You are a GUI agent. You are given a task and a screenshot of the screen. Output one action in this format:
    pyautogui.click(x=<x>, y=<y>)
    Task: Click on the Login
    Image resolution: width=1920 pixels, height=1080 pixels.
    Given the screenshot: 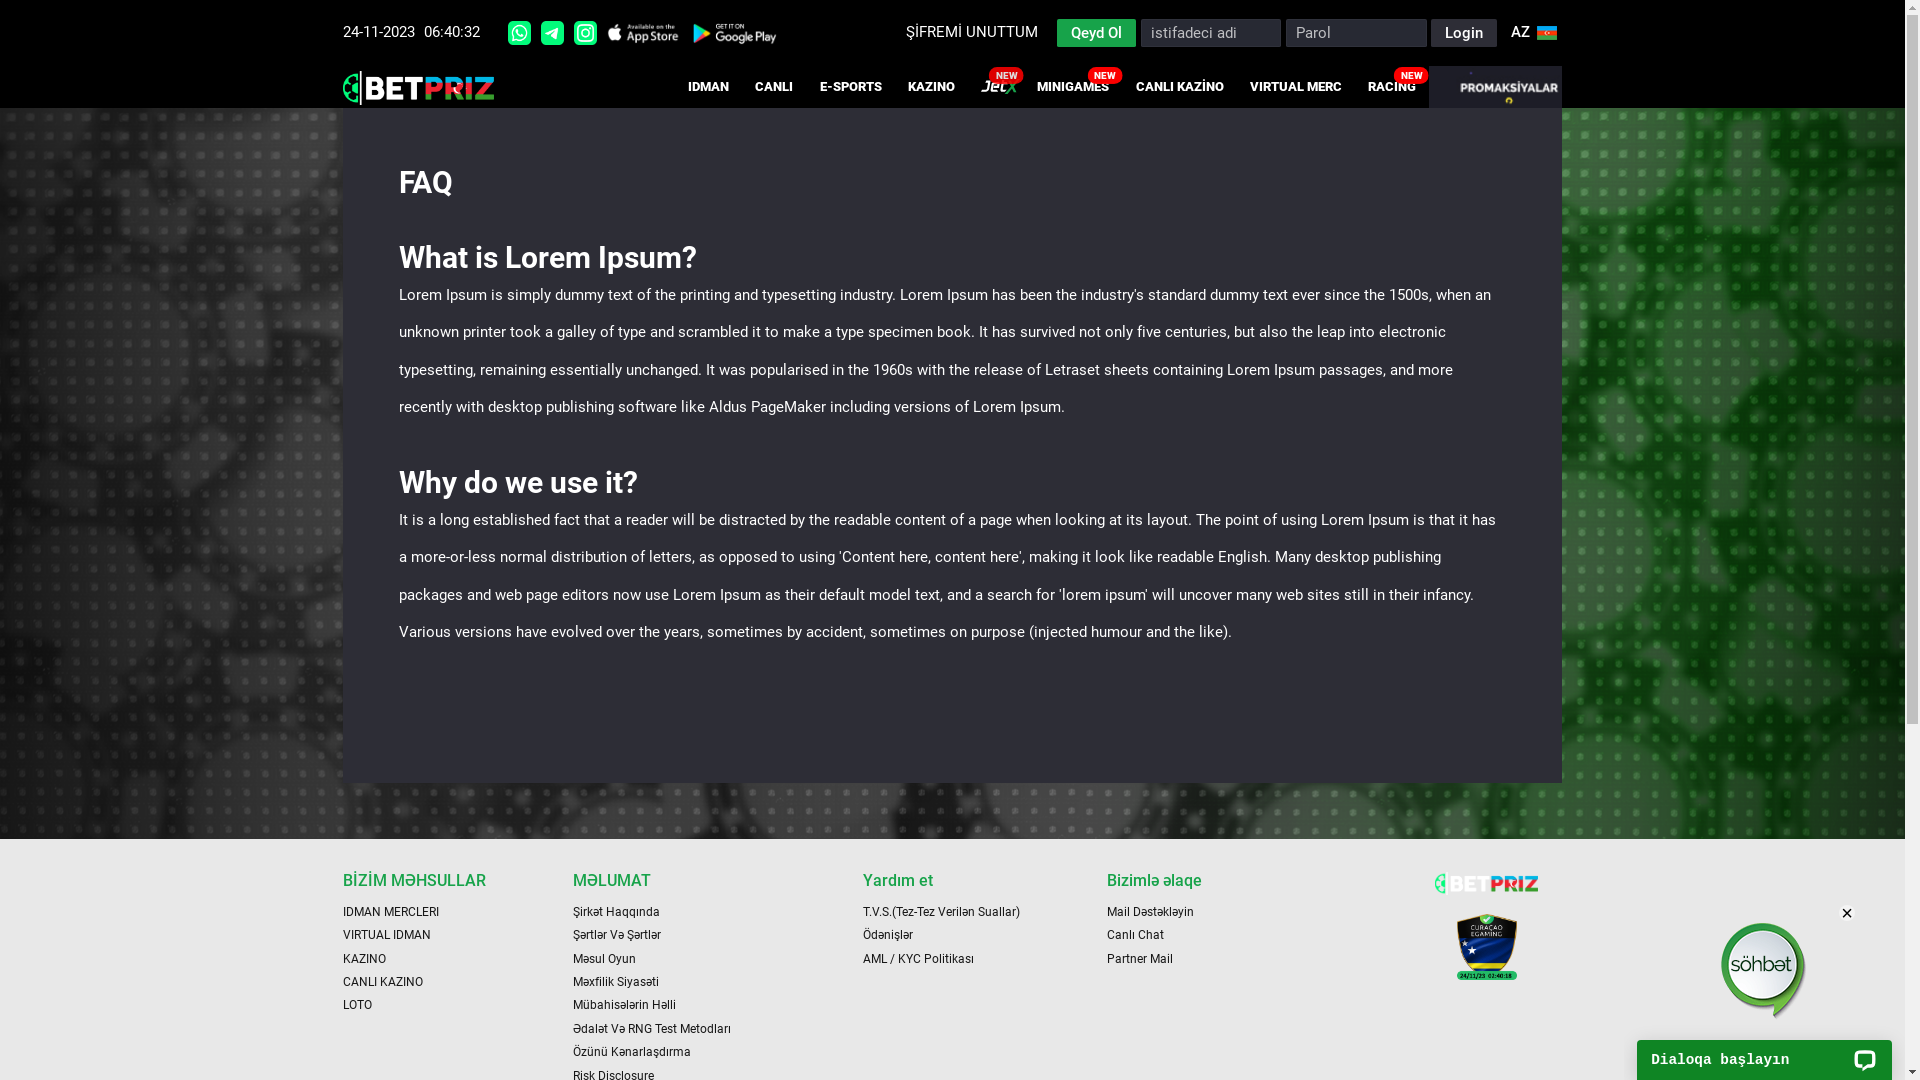 What is the action you would take?
    pyautogui.click(x=1464, y=33)
    